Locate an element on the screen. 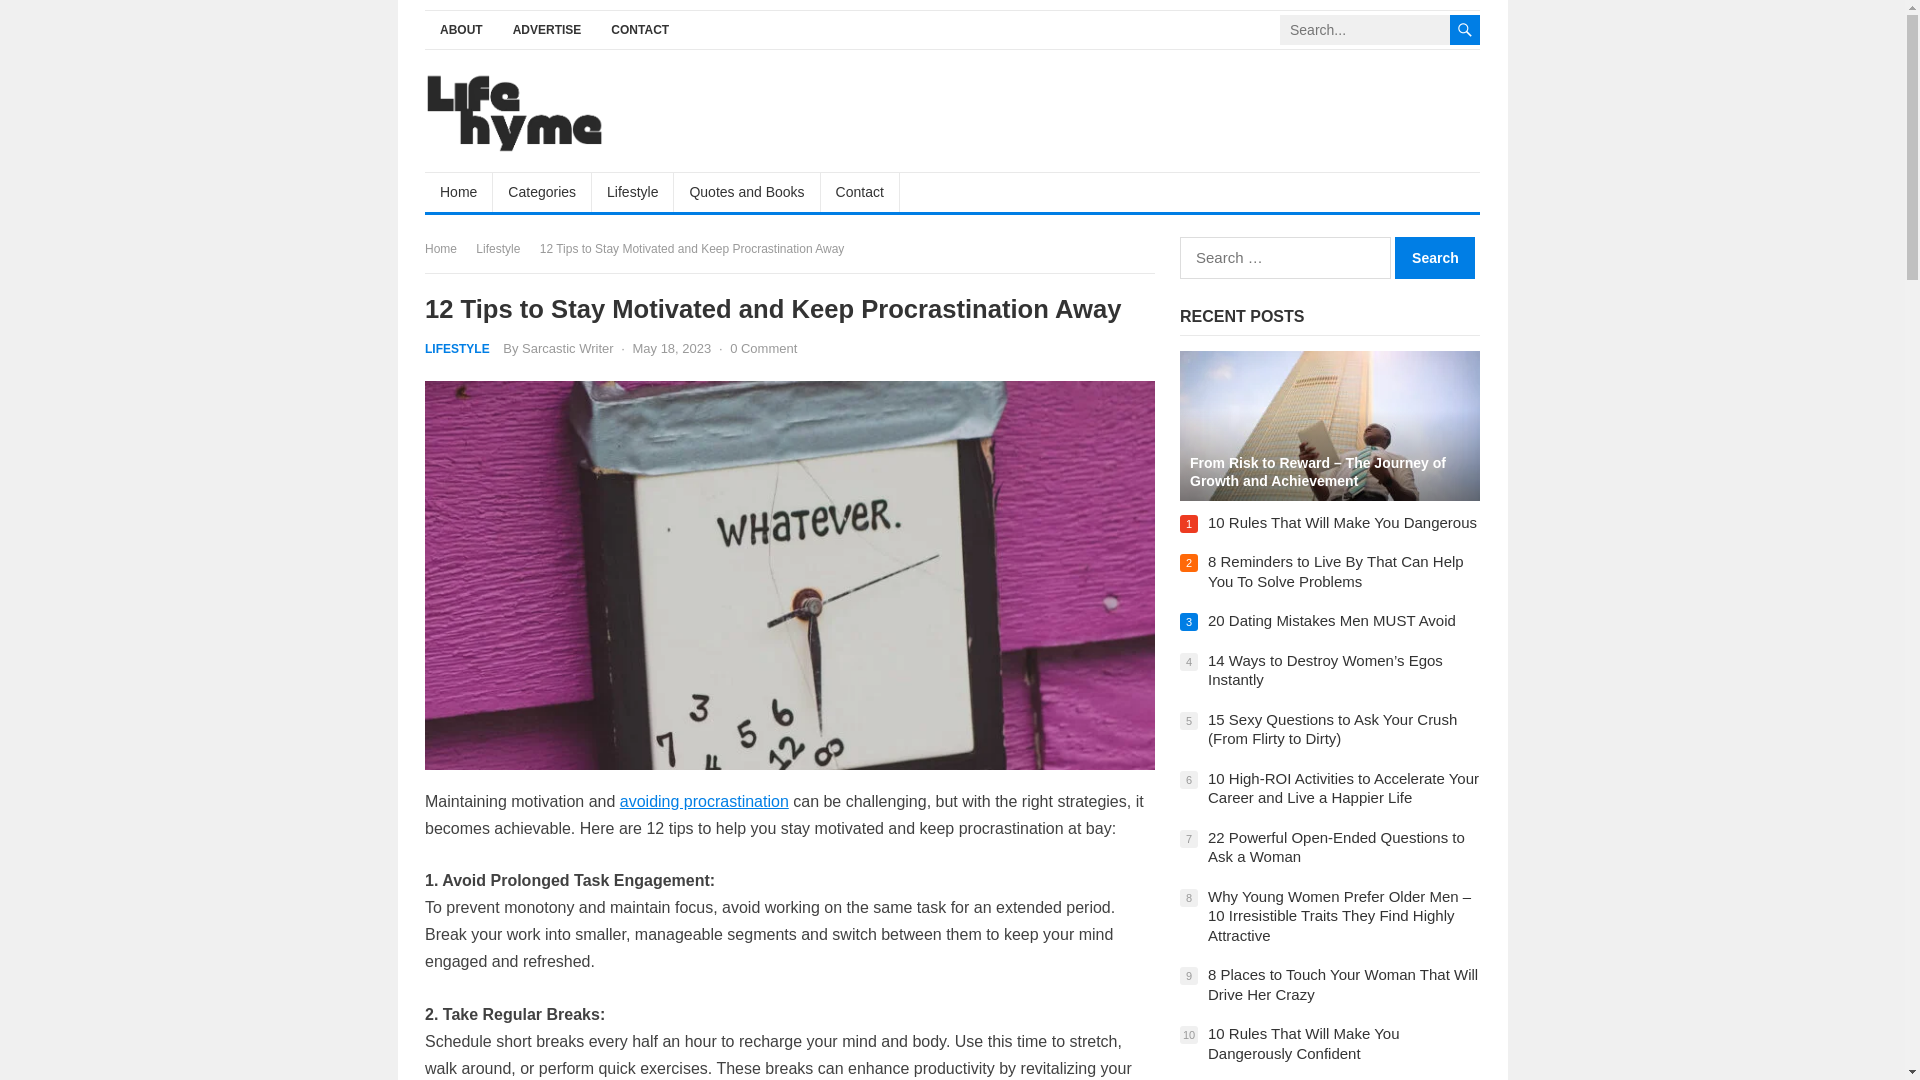  ABOUT is located at coordinates (460, 30).